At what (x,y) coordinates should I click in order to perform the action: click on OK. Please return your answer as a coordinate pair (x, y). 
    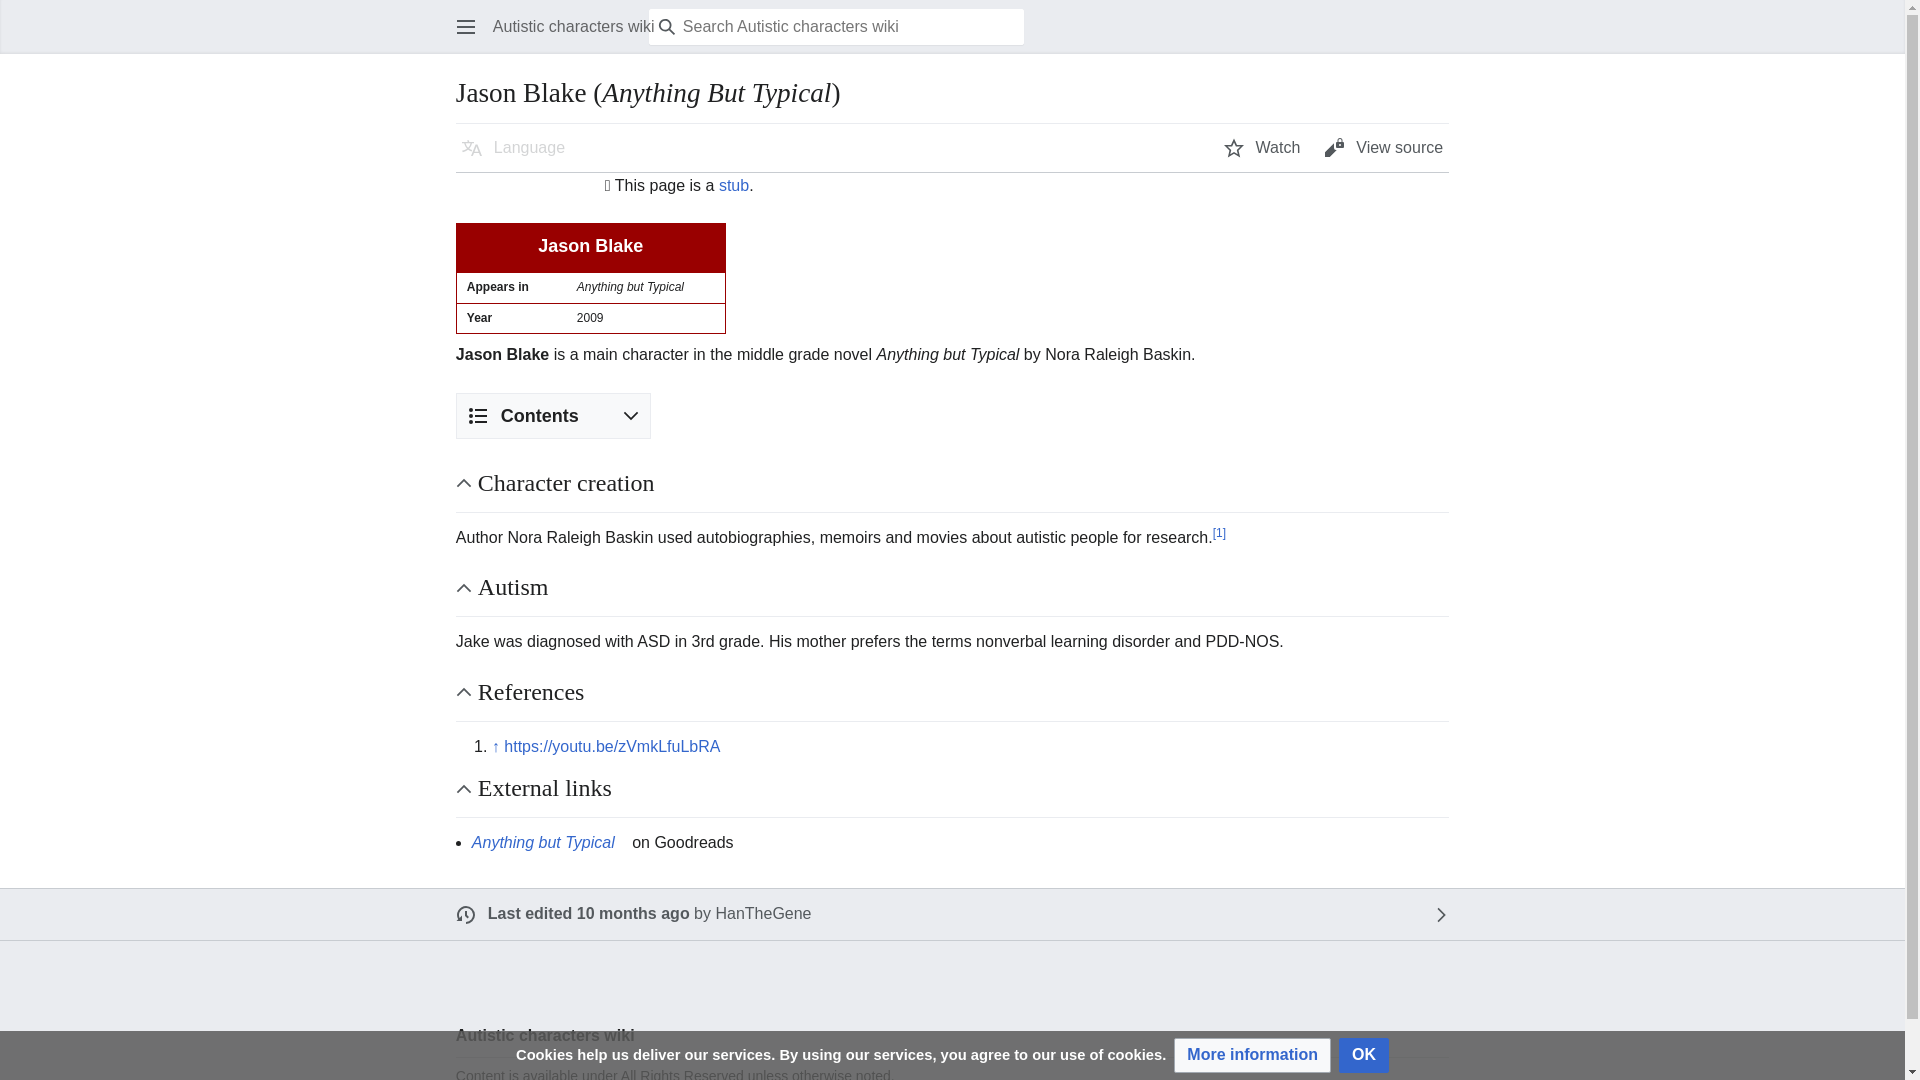
    Looking at the image, I should click on (1363, 1055).